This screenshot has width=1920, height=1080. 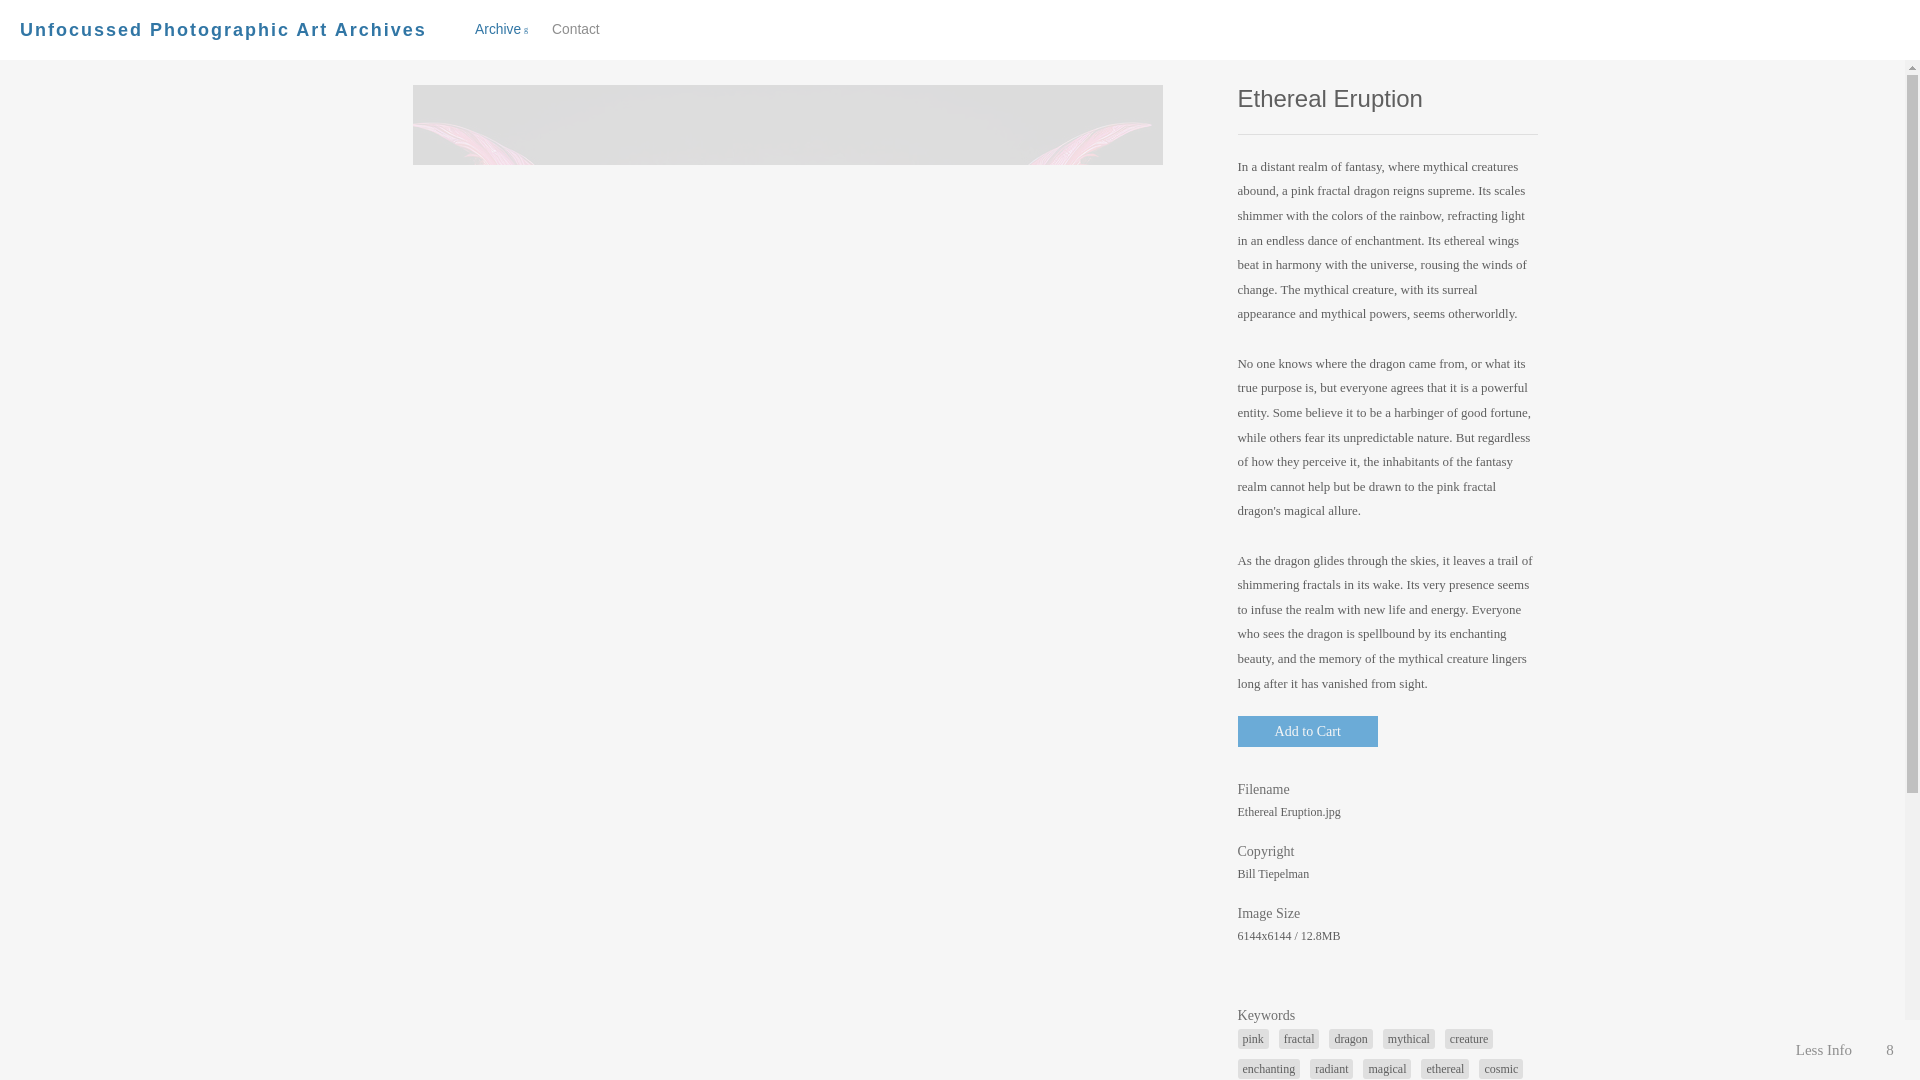 I want to click on creature, so click(x=1469, y=1038).